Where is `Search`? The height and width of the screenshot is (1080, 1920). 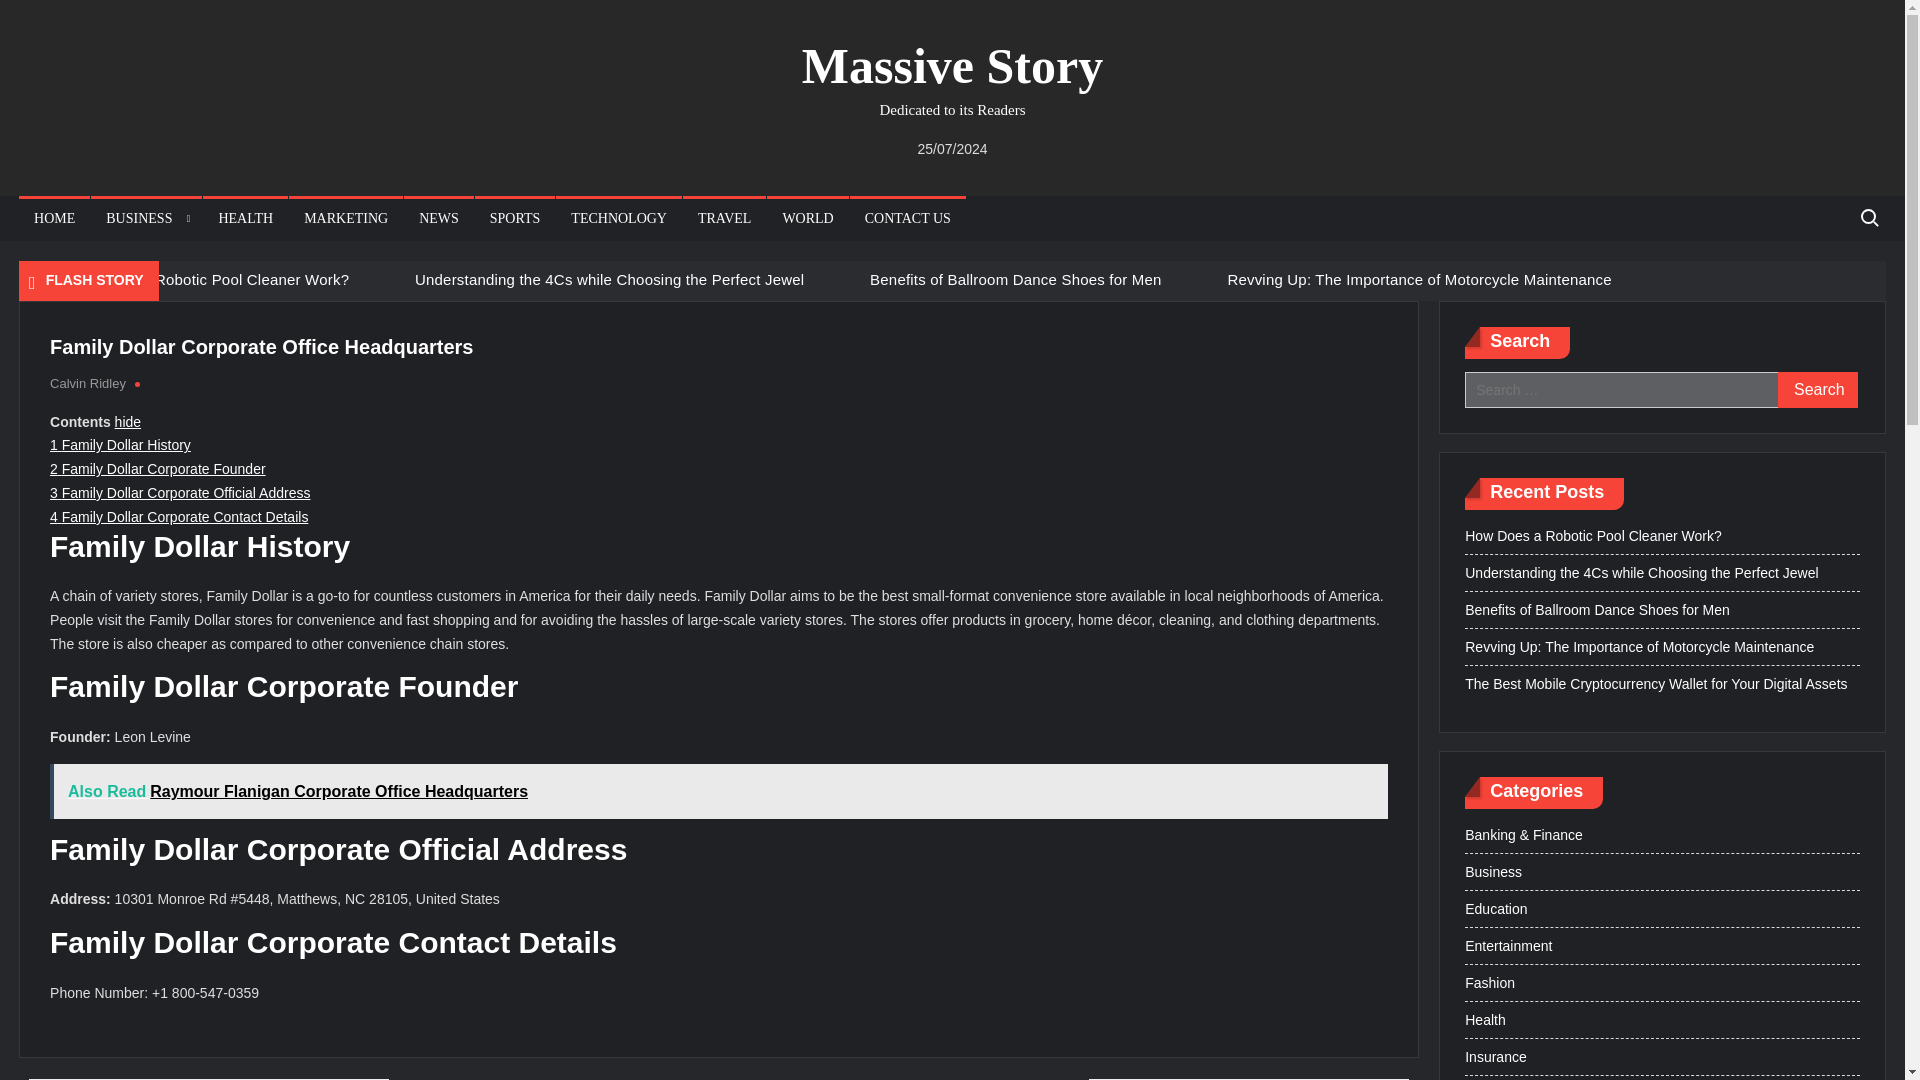
Search is located at coordinates (1818, 390).